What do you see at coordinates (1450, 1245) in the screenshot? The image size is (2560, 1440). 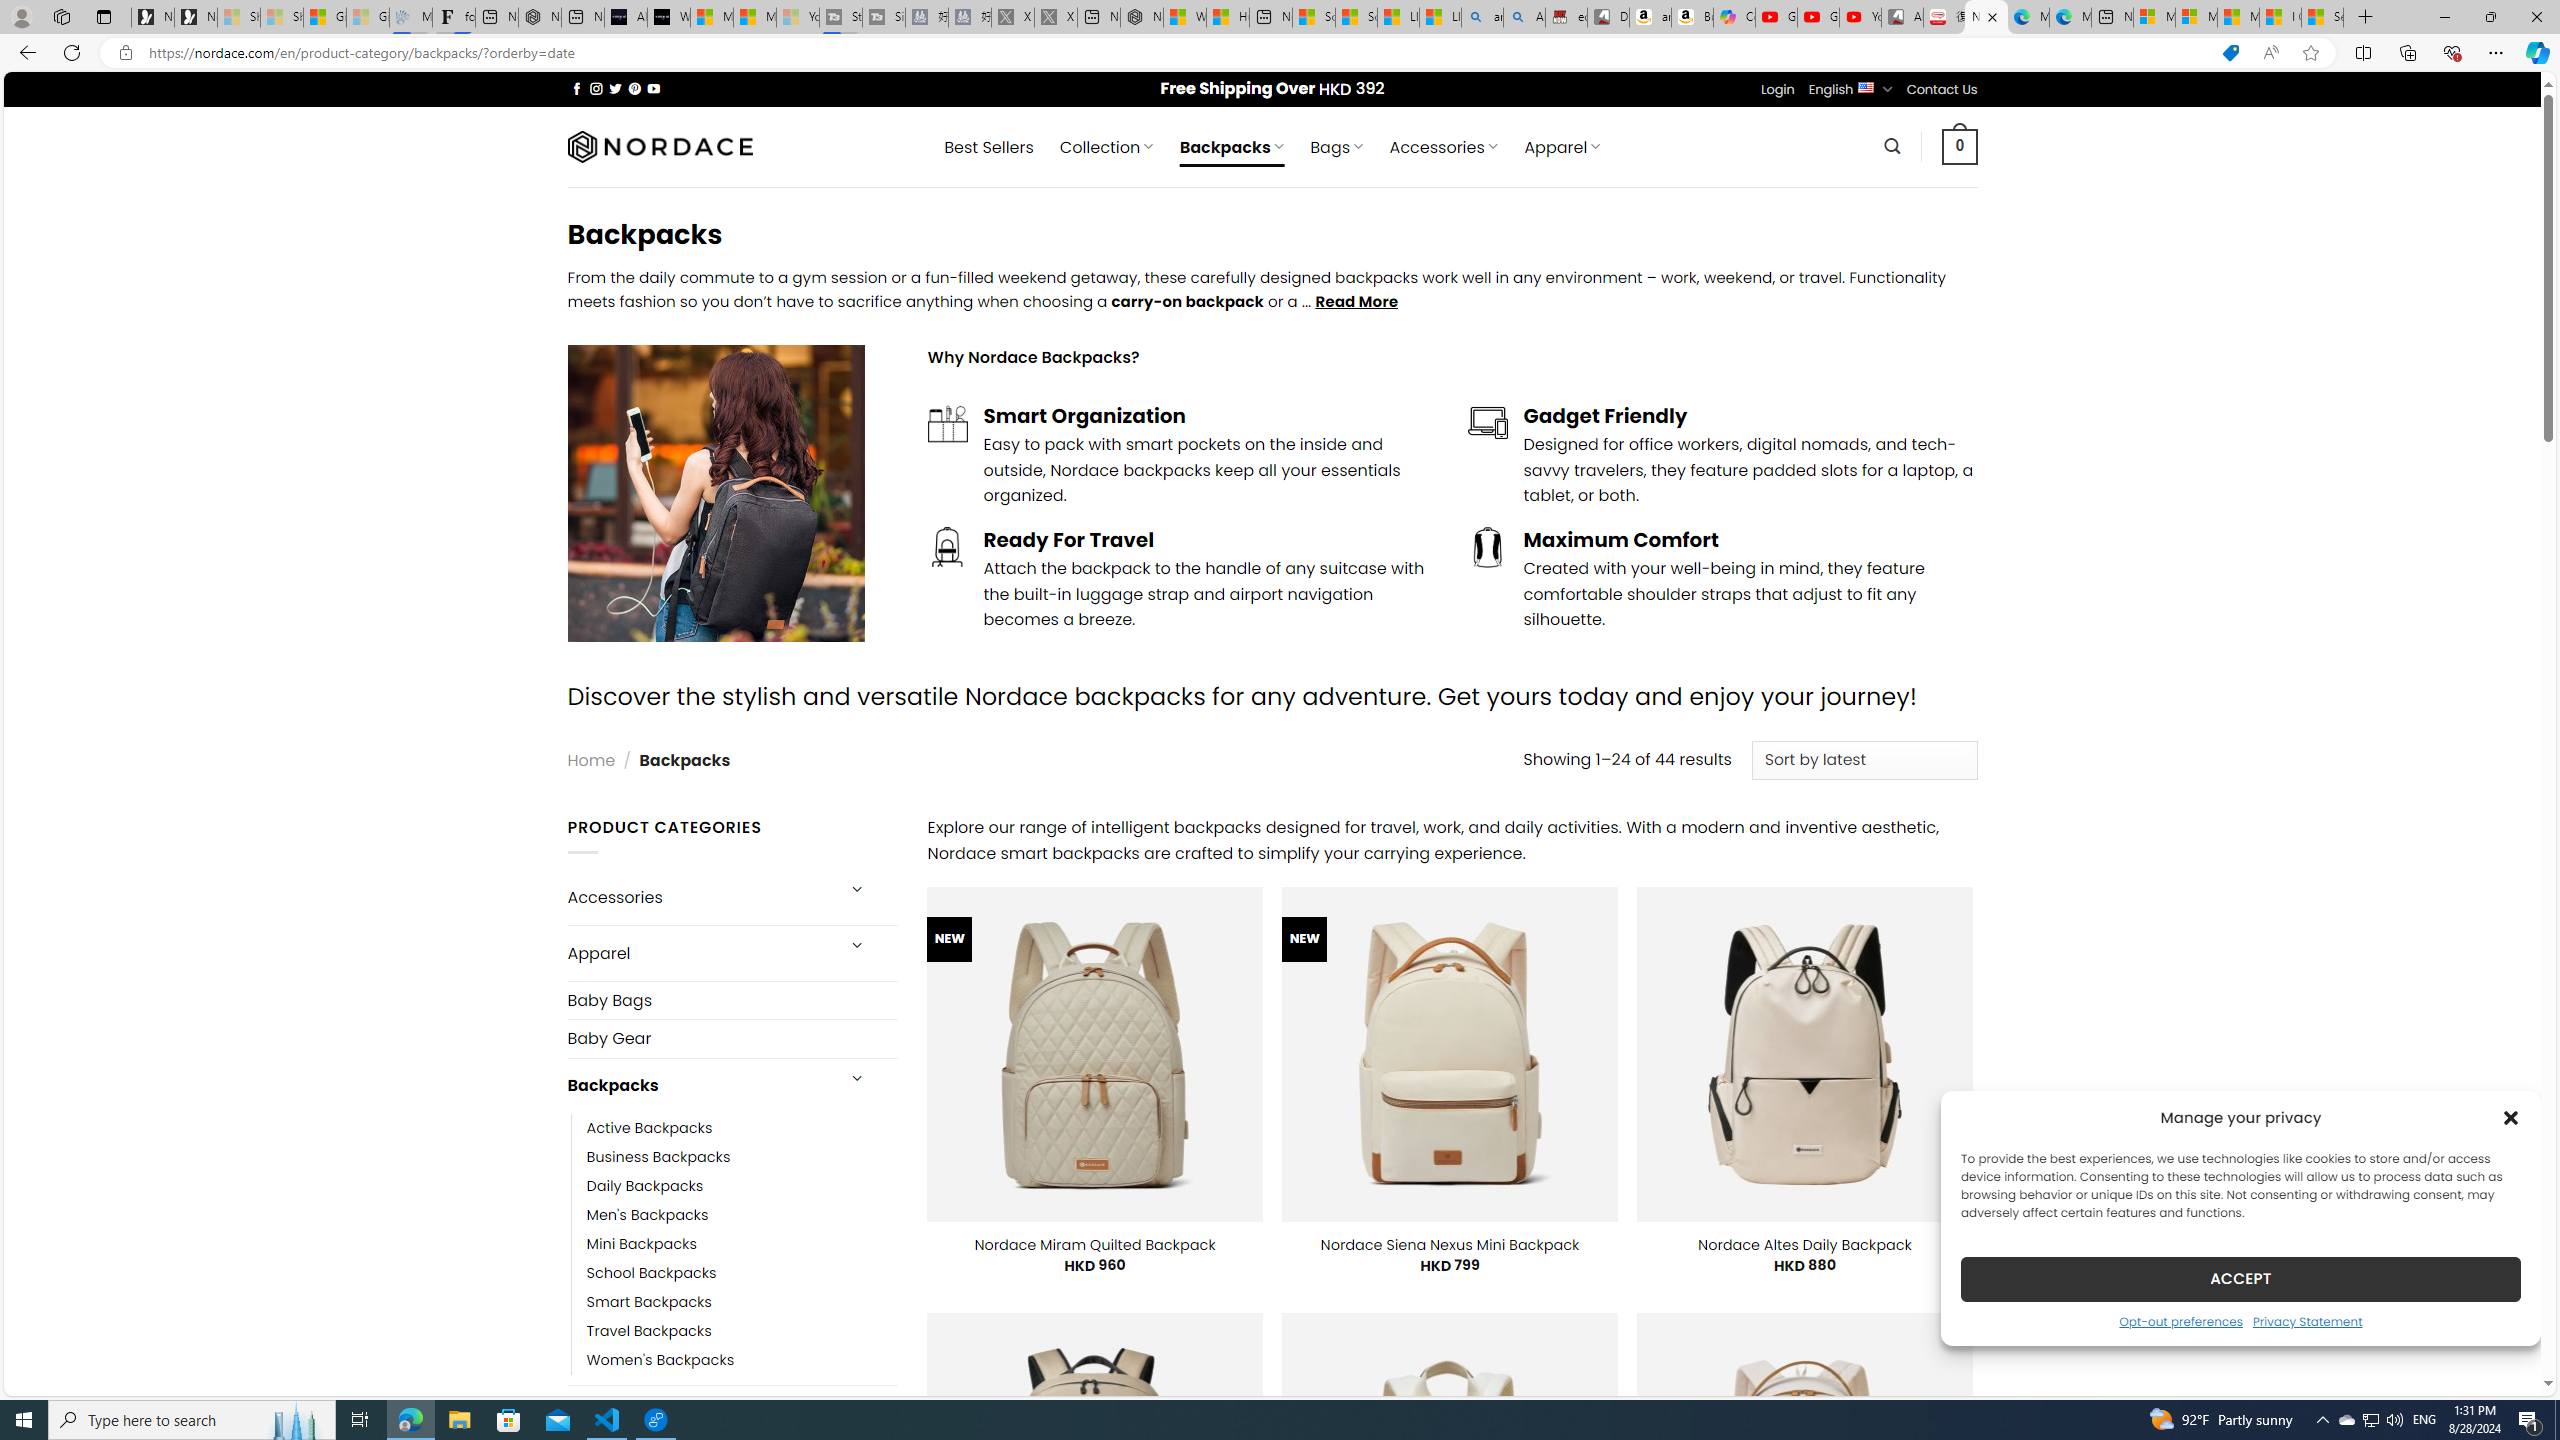 I see `Nordace Siena Nexus Mini Backpack` at bounding box center [1450, 1245].